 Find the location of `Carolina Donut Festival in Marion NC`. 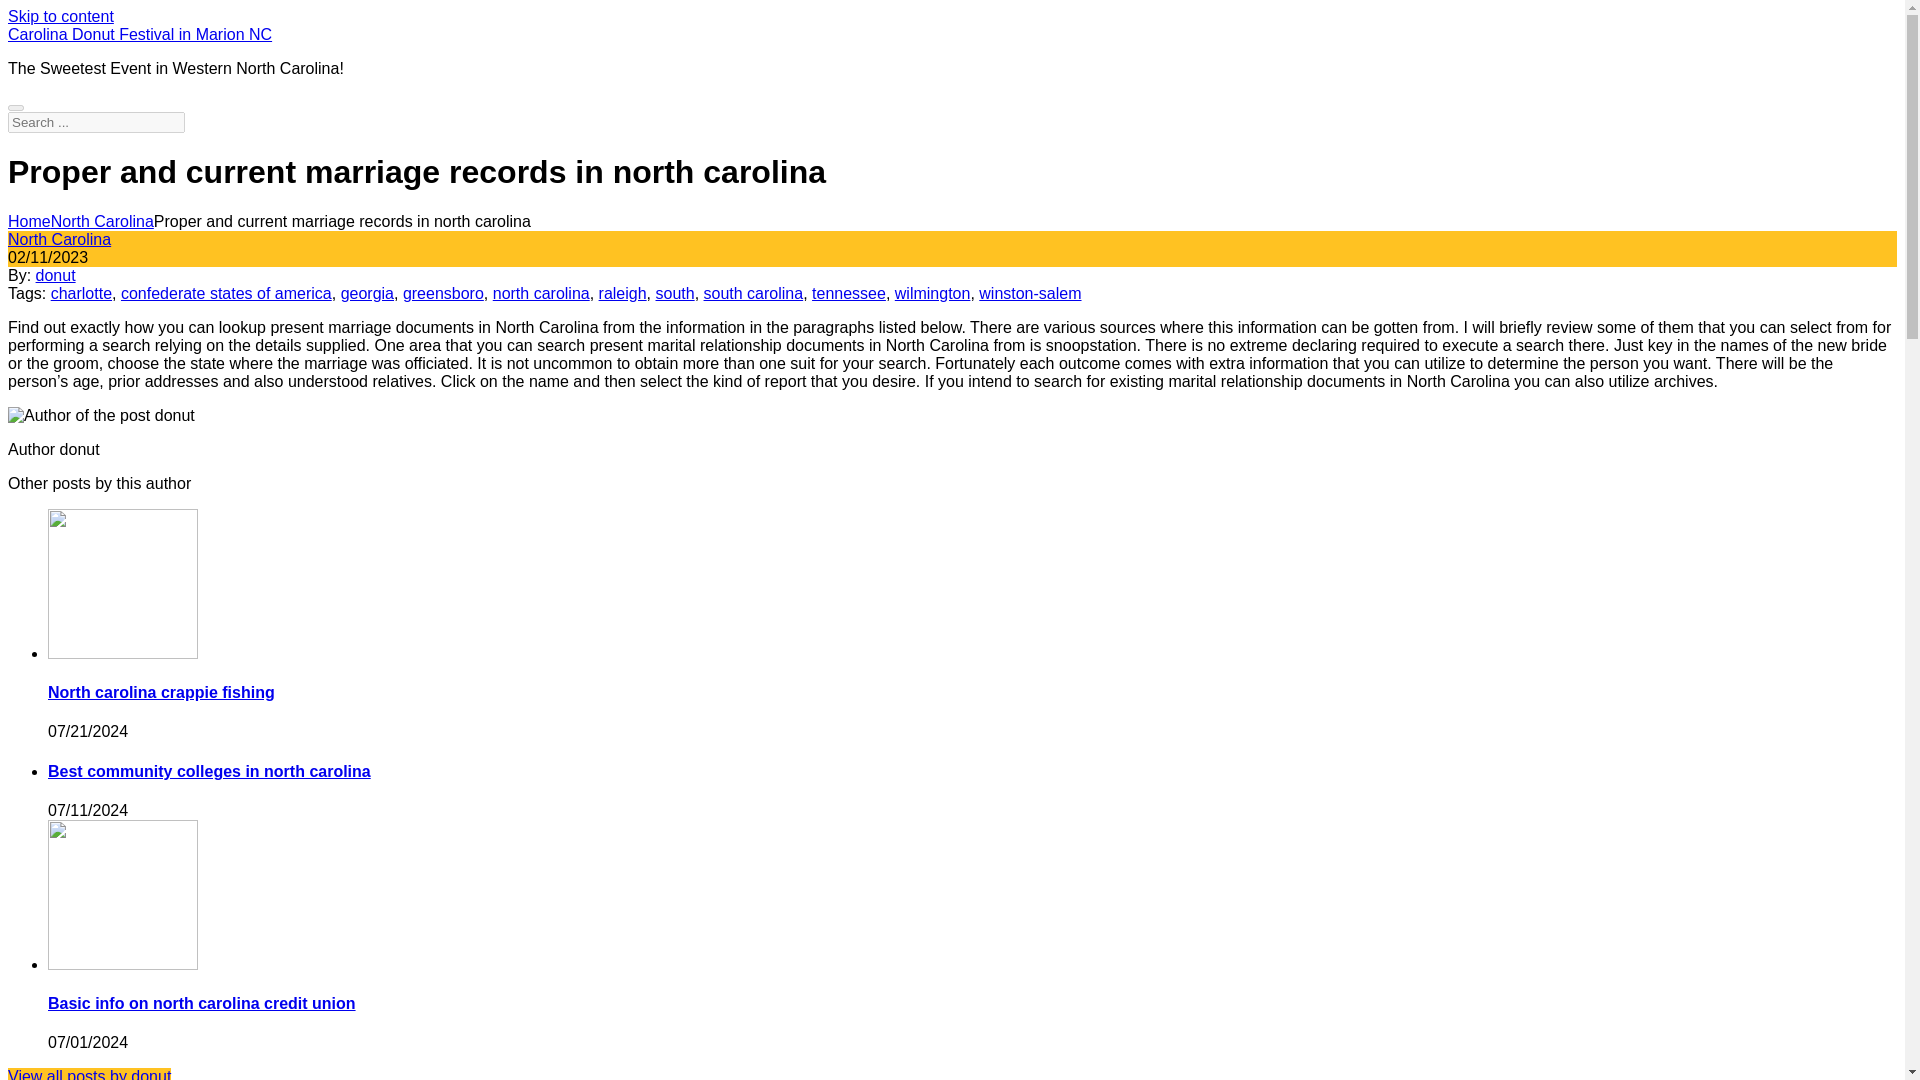

Carolina Donut Festival in Marion NC is located at coordinates (140, 34).